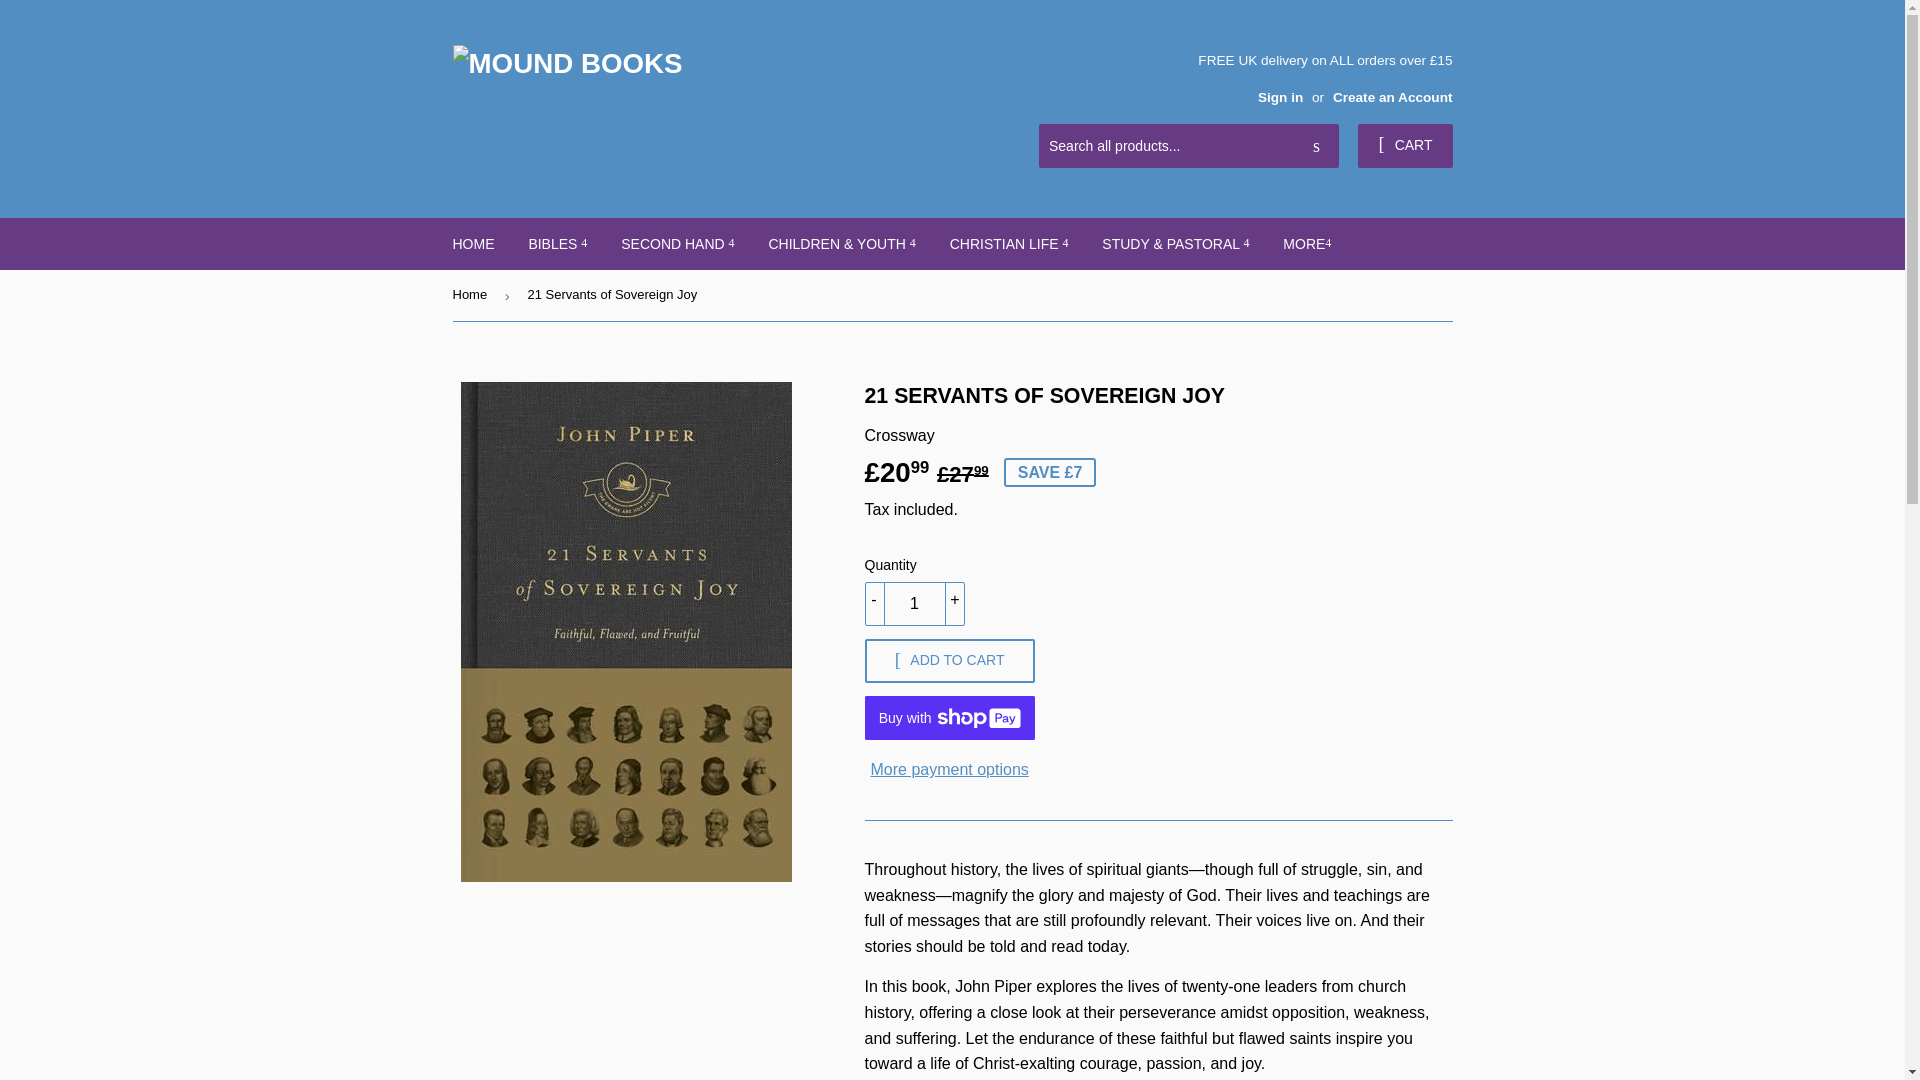  Describe the element at coordinates (1316, 147) in the screenshot. I see `Search` at that location.